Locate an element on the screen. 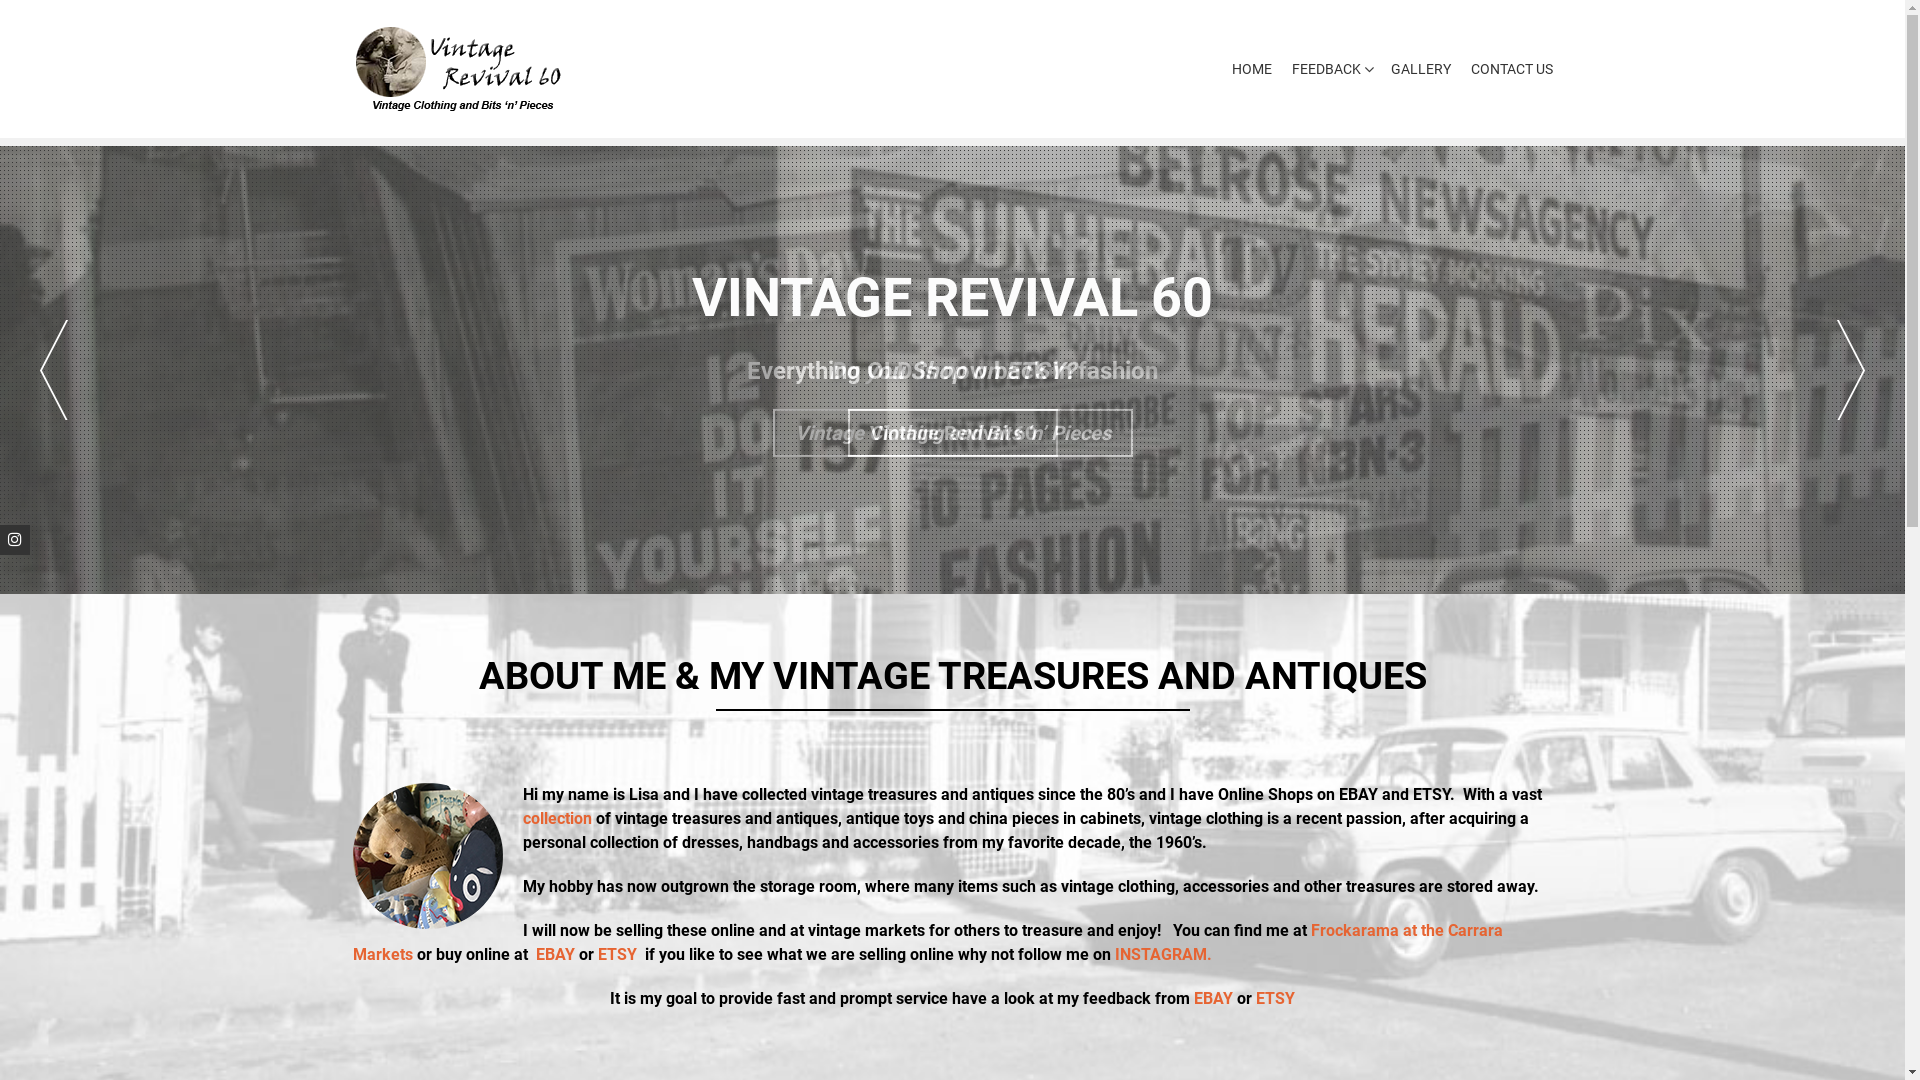 Image resolution: width=1920 pixels, height=1080 pixels. CONTACT US is located at coordinates (1506, 70).